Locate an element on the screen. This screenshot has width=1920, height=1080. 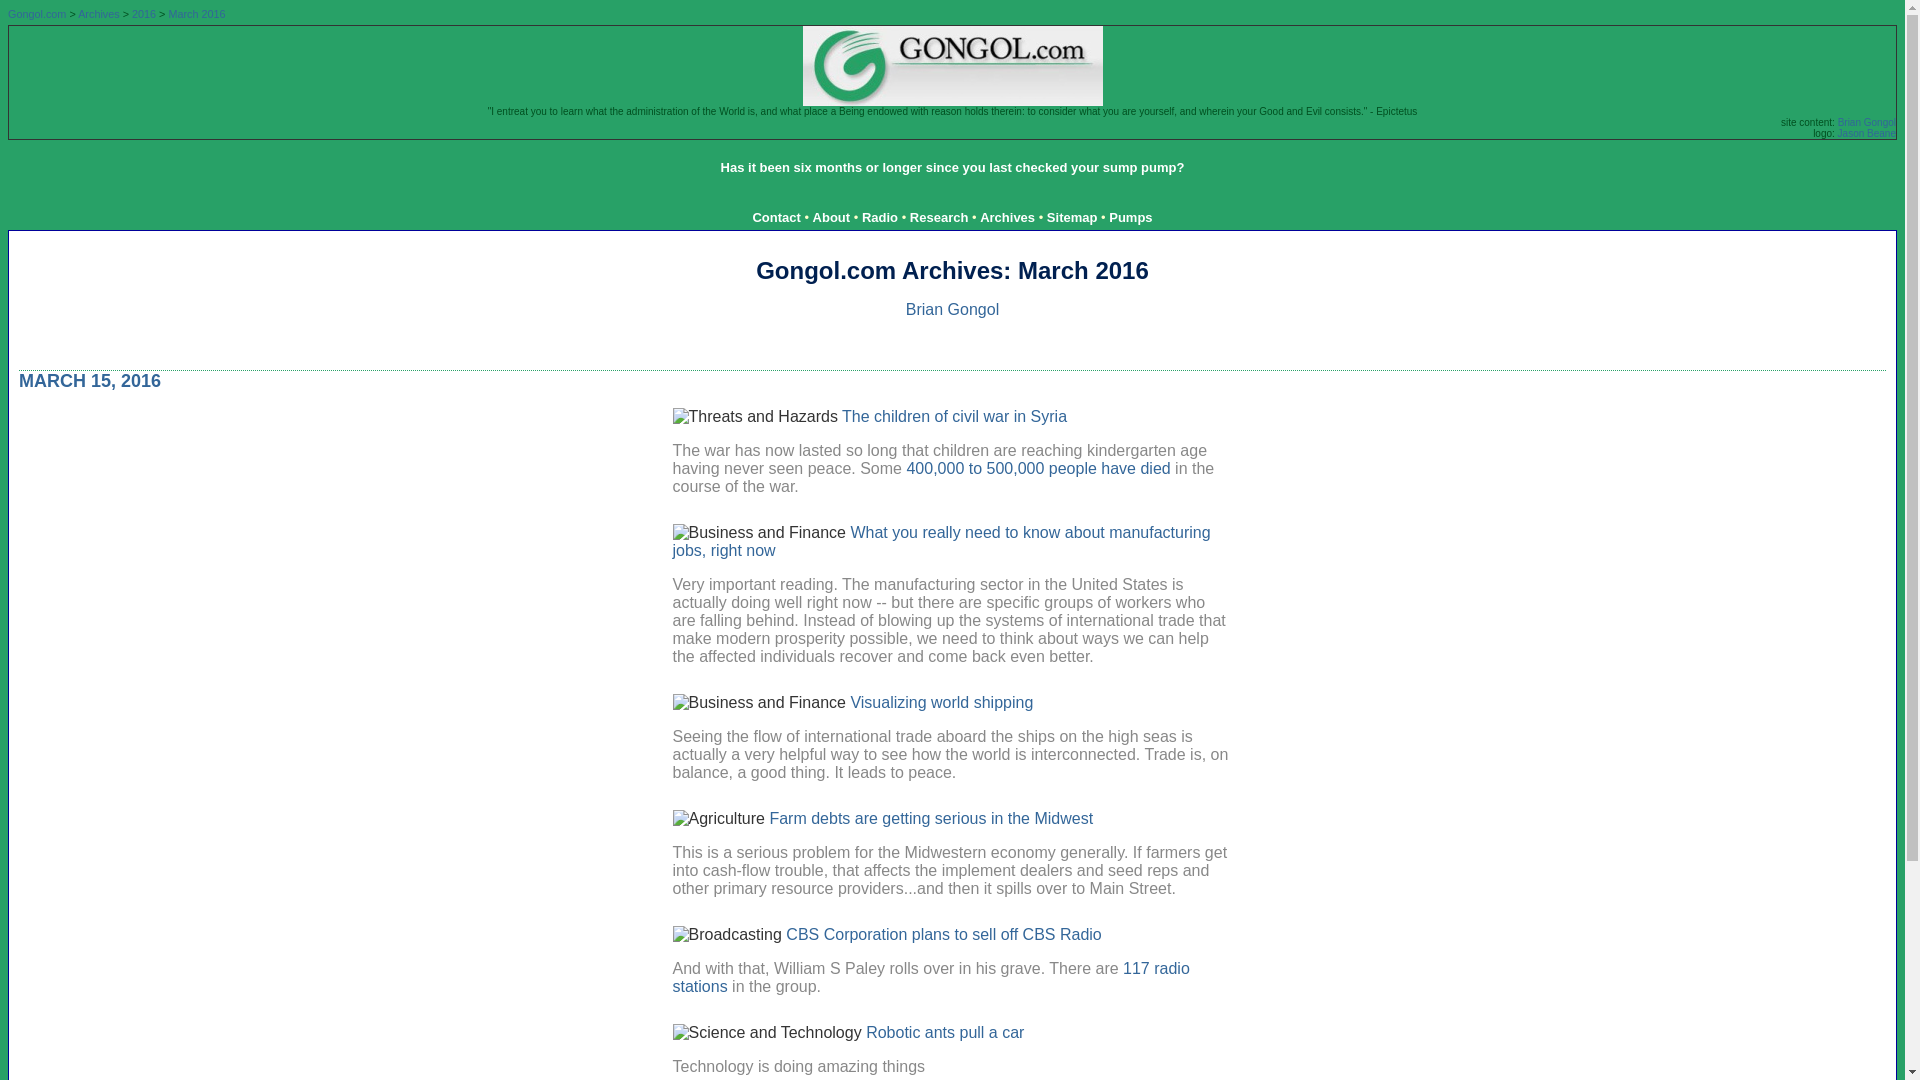
MARCH 15, 2016 is located at coordinates (90, 380).